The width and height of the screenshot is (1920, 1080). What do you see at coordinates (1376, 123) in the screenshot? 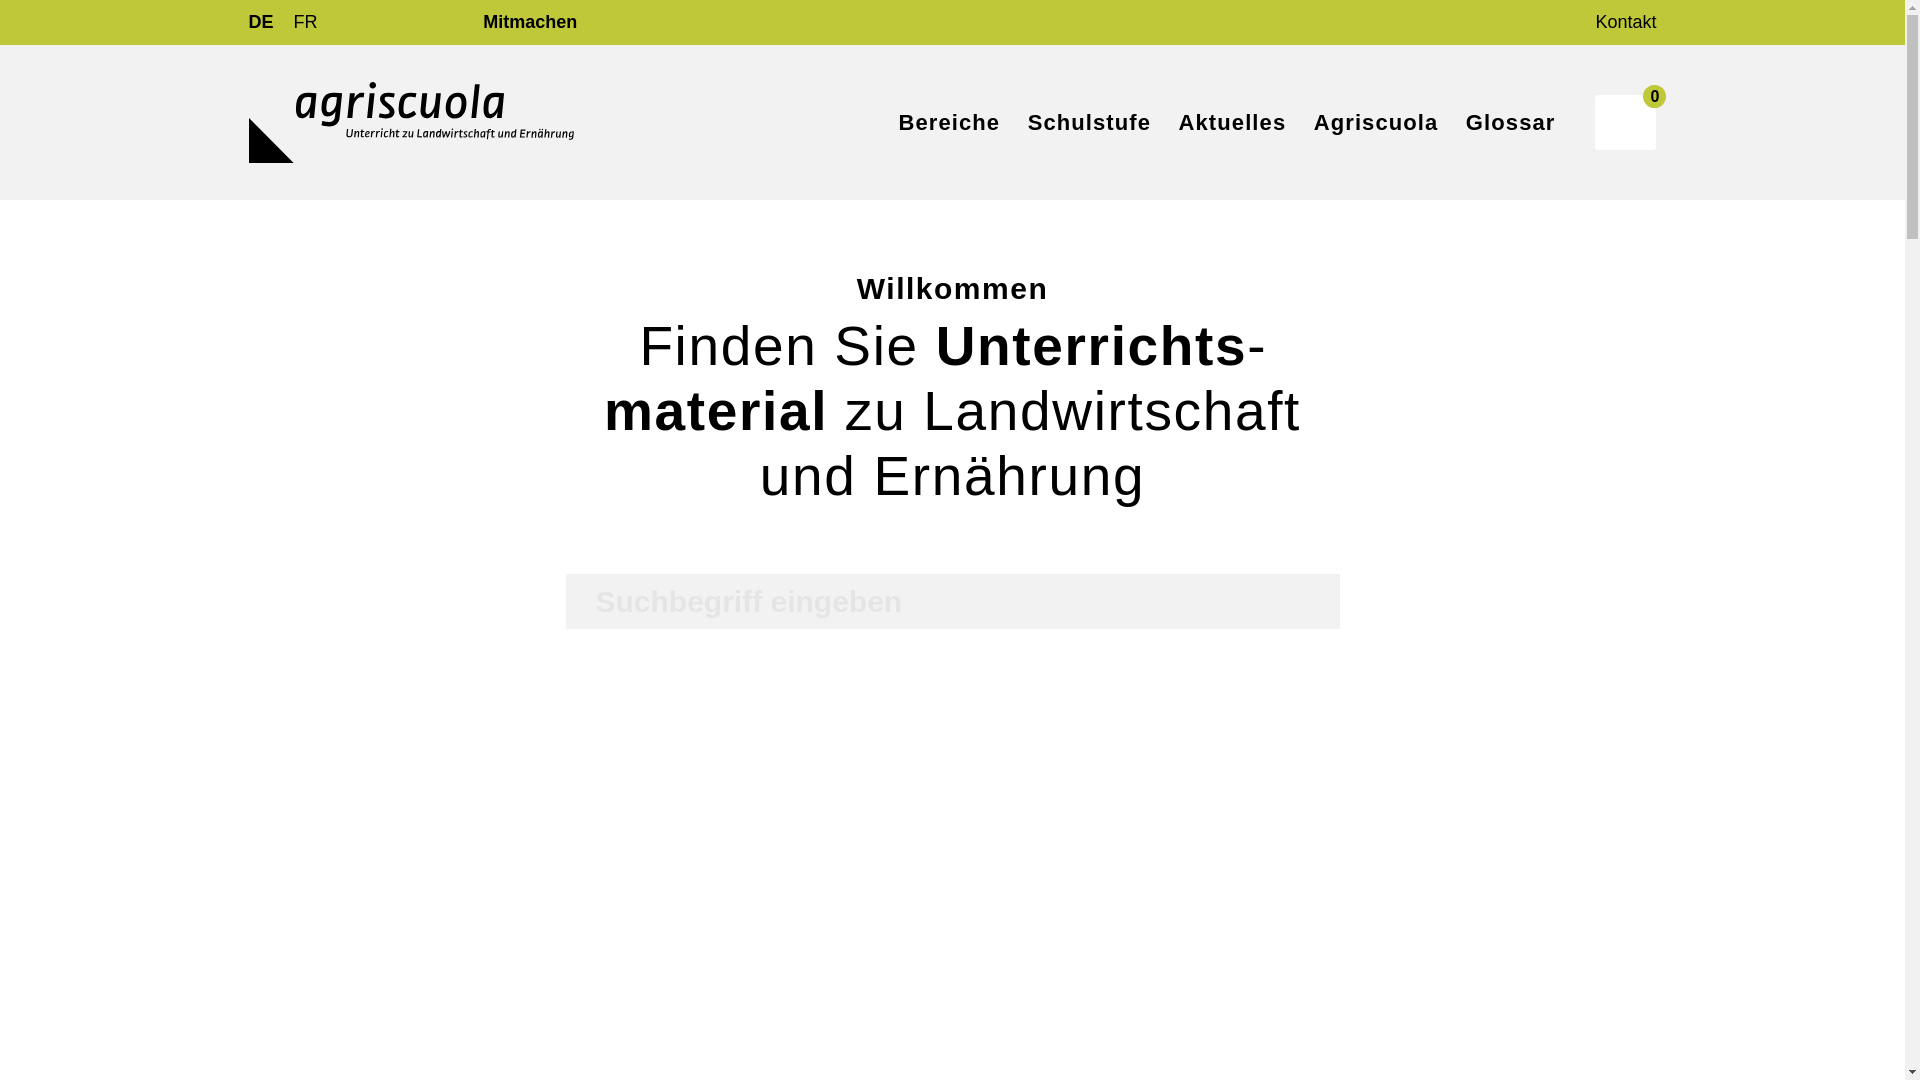
I see `Agriscuola` at bounding box center [1376, 123].